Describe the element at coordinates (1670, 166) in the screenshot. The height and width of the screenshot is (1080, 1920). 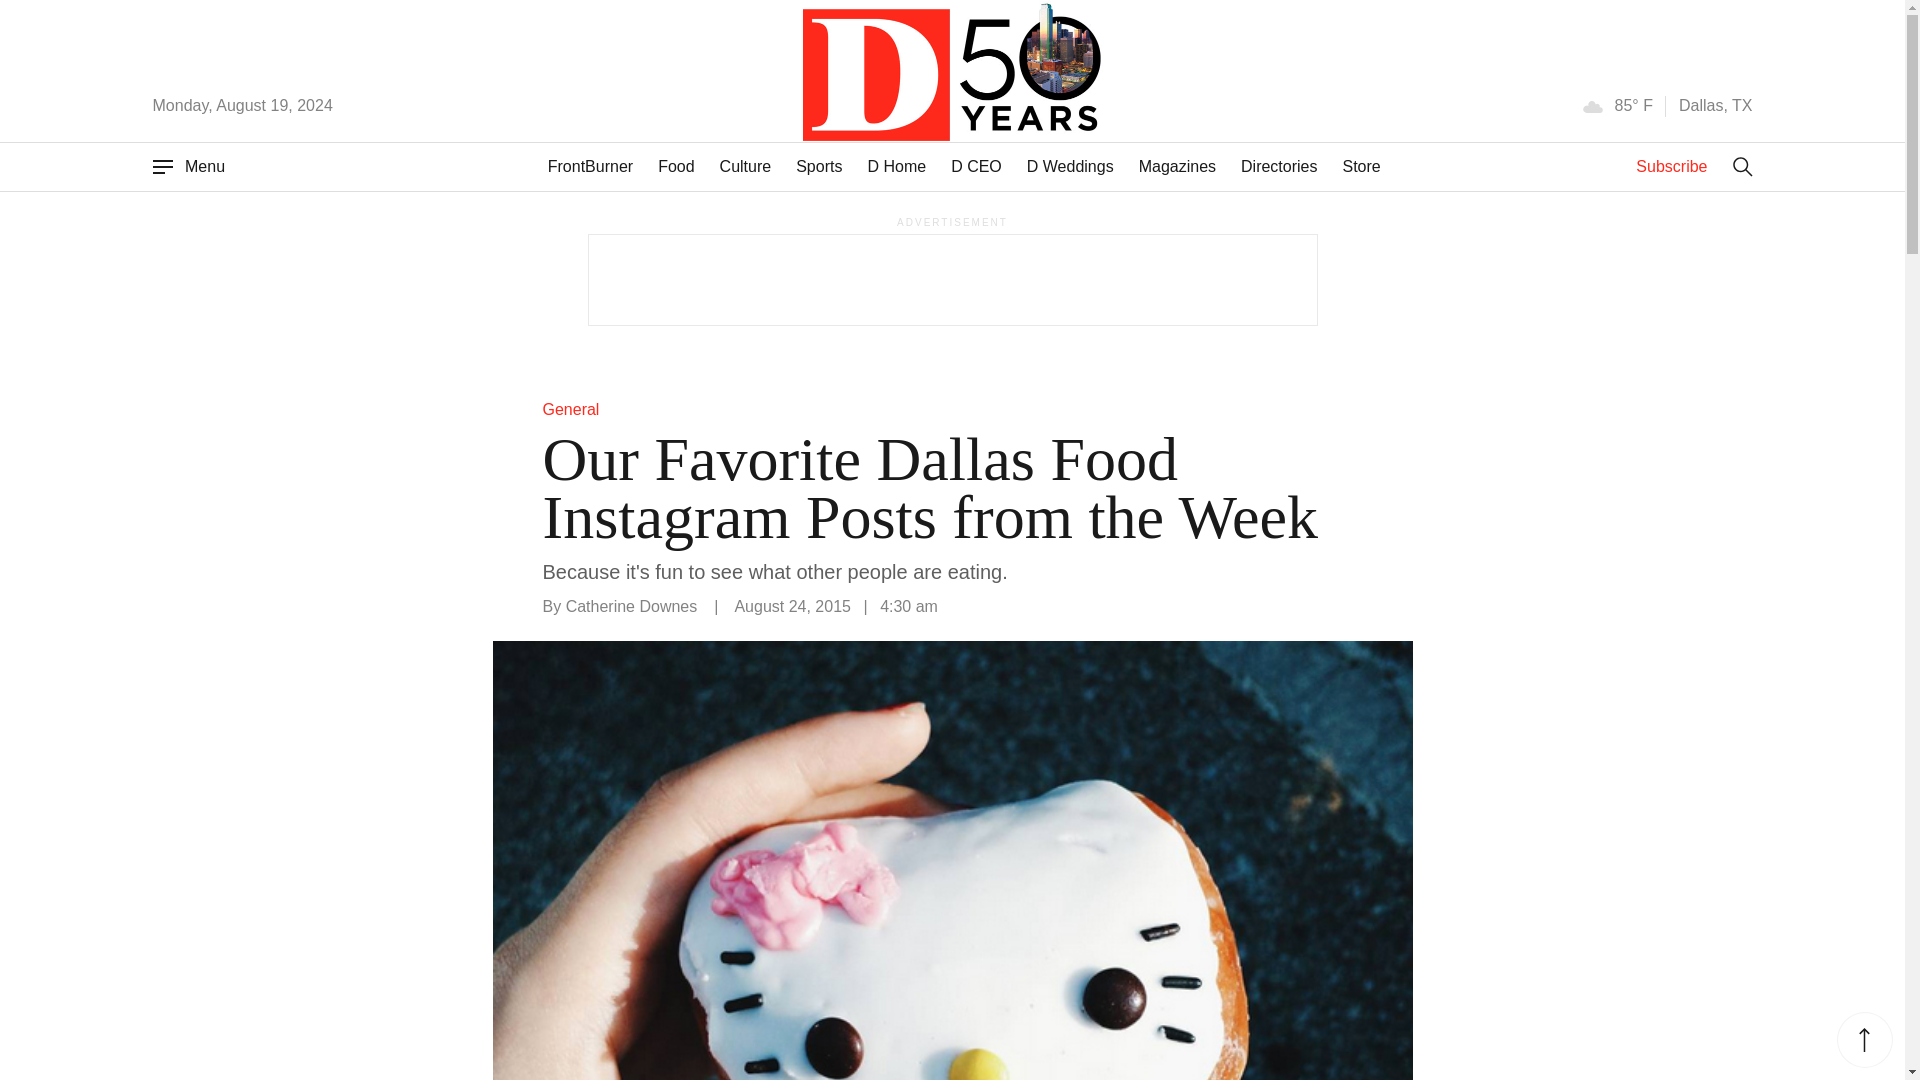
I see `Subscribe` at that location.